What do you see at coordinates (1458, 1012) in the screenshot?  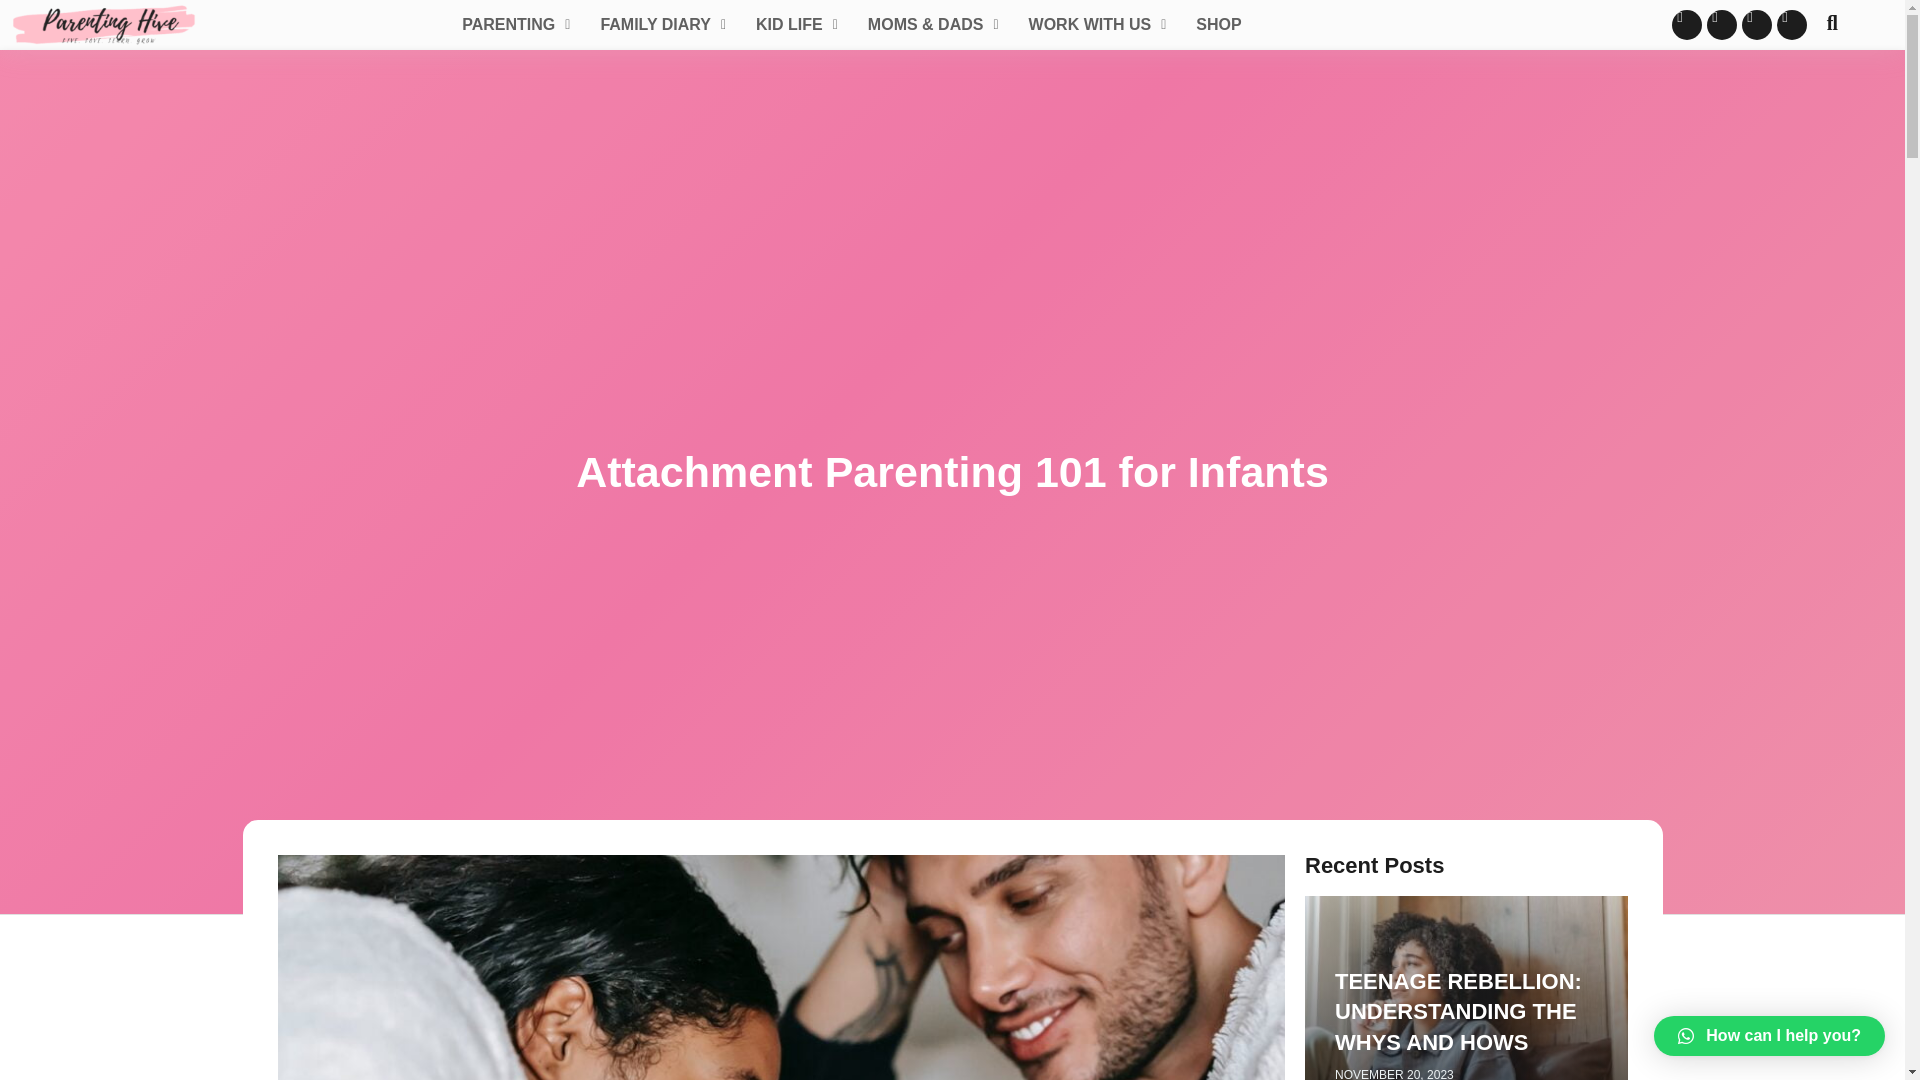 I see `TEENAGE REBELLION: UNDERSTANDING THE WHYS AND HOWS` at bounding box center [1458, 1012].